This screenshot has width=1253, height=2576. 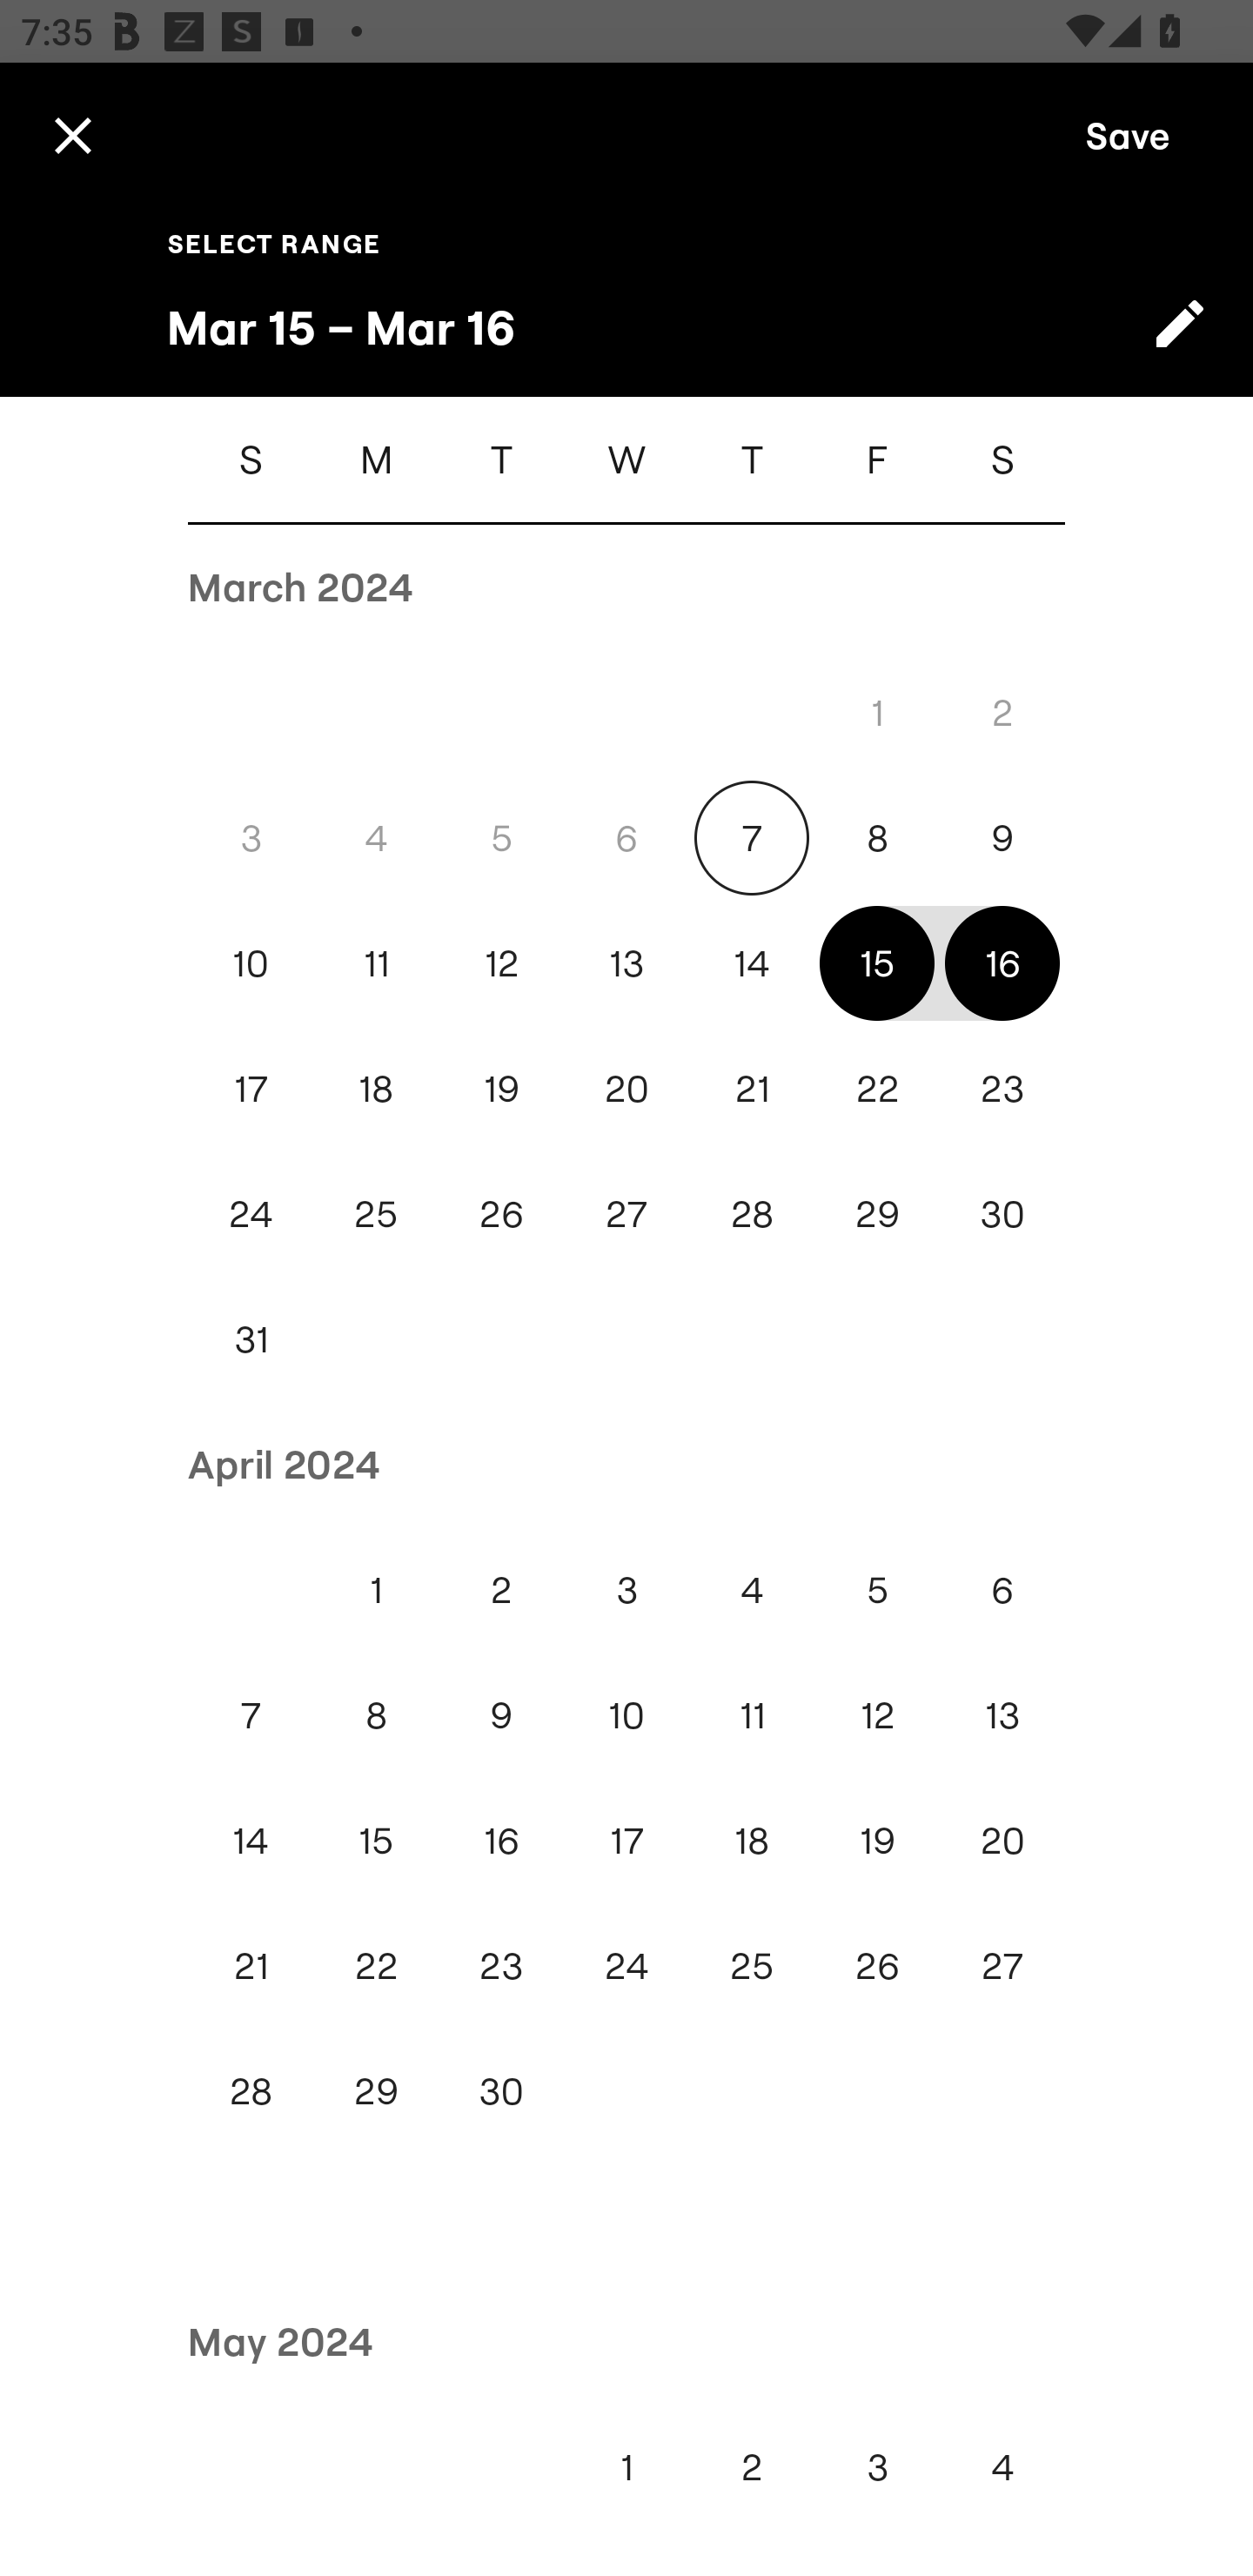 I want to click on 15 Mon, Apr 15, so click(x=376, y=1840).